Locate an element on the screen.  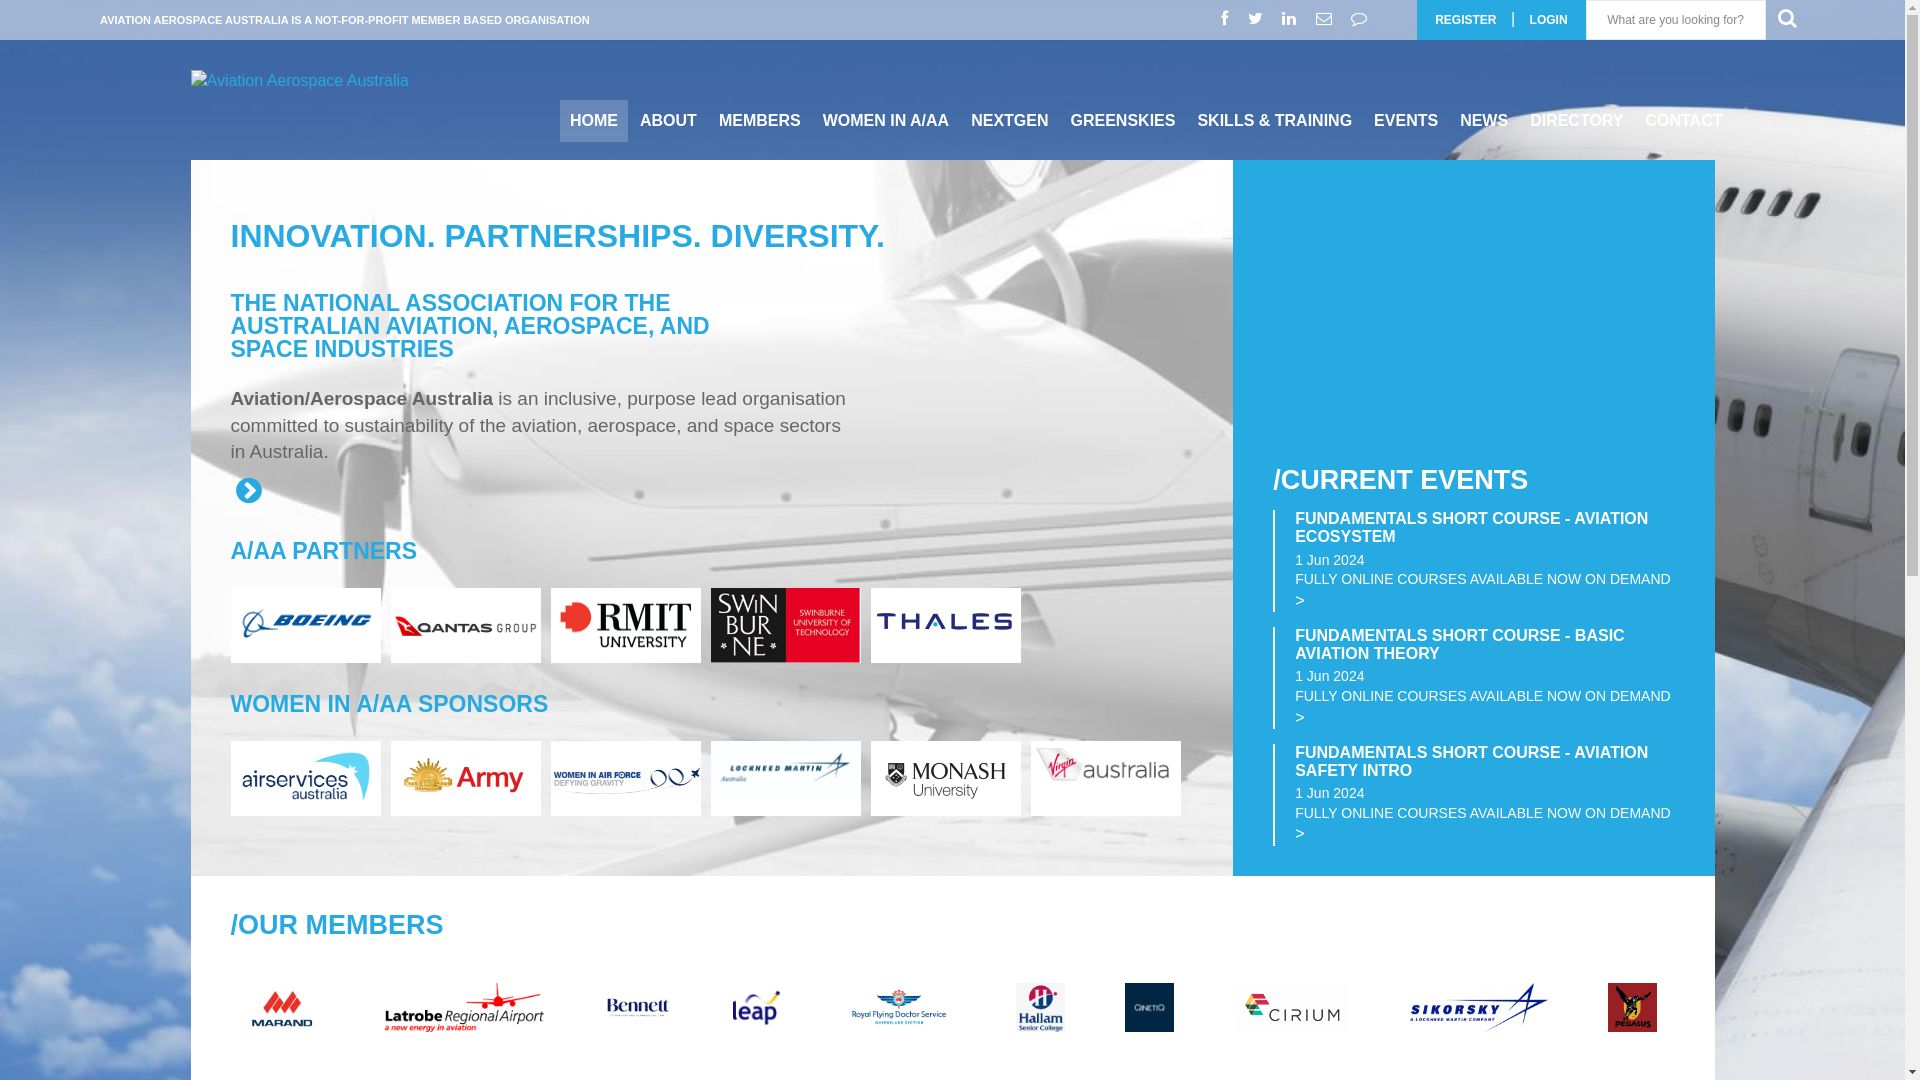
ABOUT is located at coordinates (668, 121).